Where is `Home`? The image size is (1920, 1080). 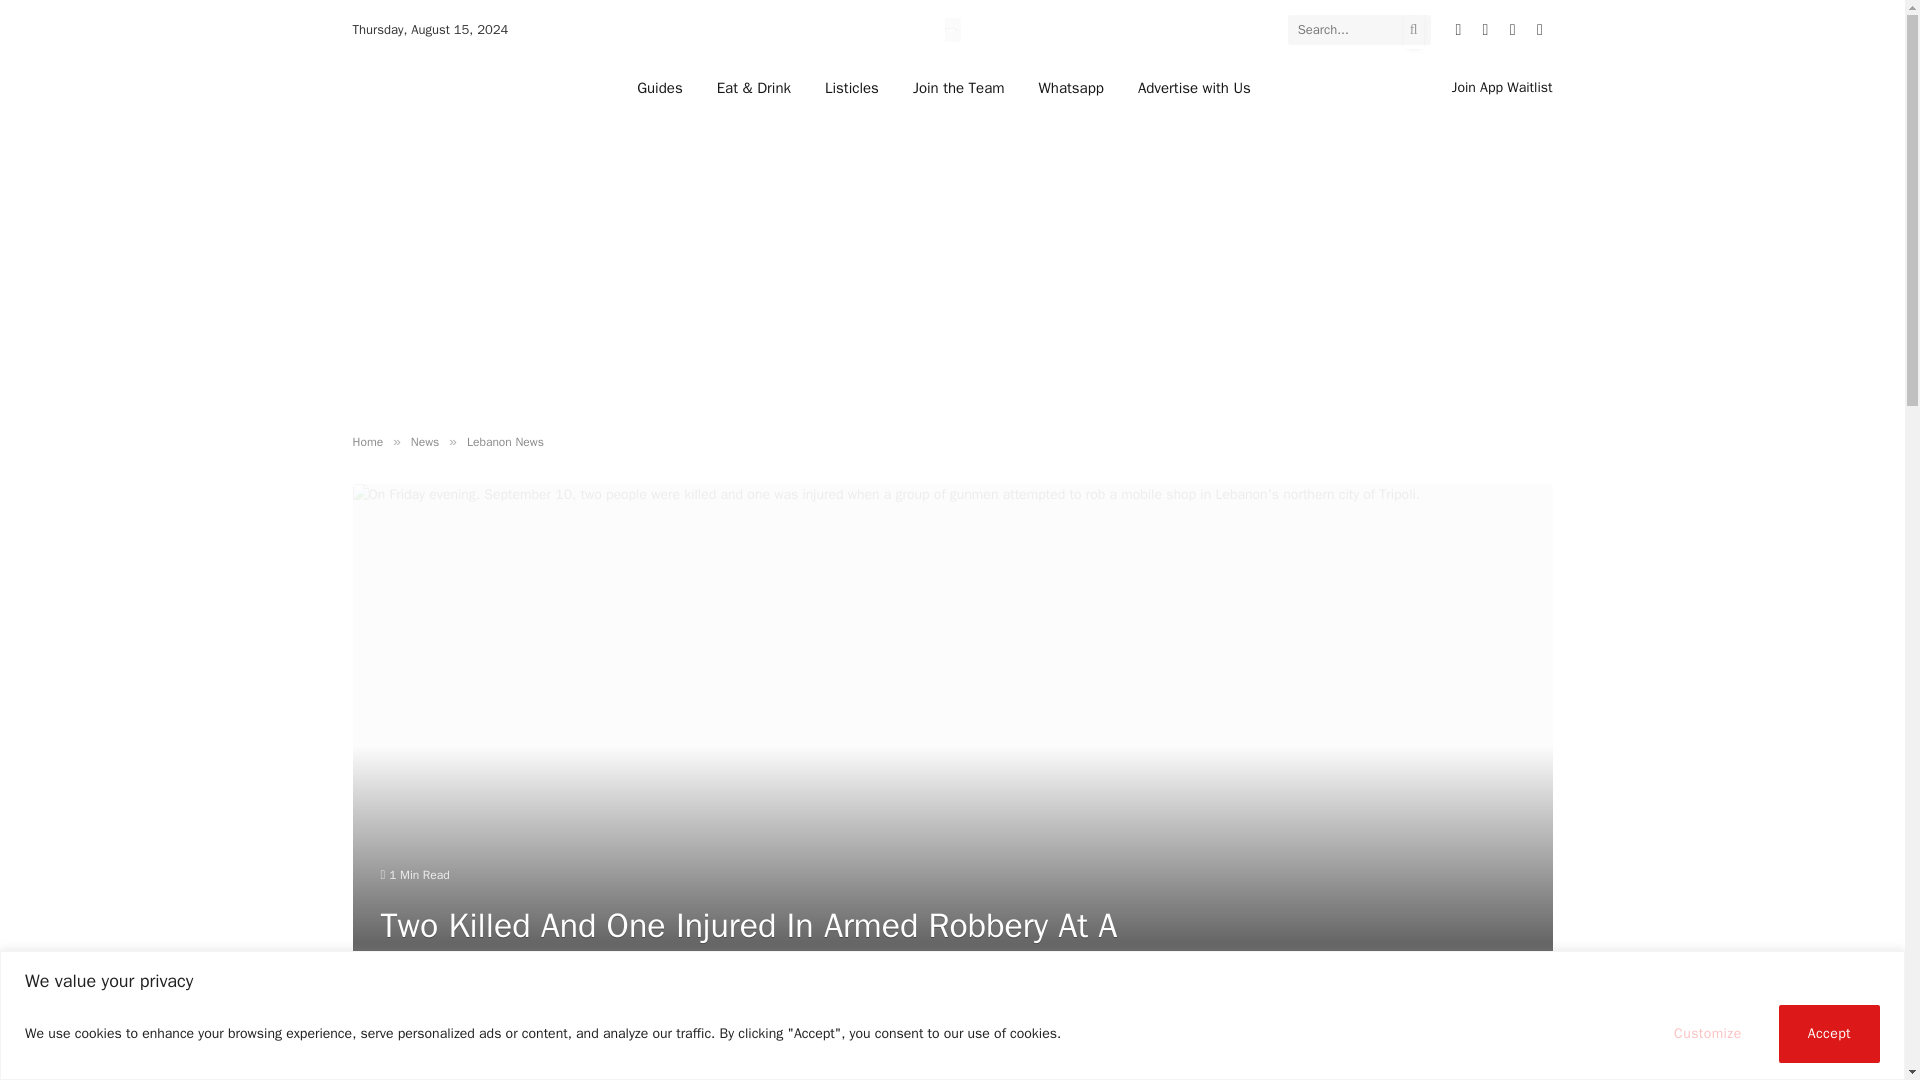 Home is located at coordinates (366, 442).